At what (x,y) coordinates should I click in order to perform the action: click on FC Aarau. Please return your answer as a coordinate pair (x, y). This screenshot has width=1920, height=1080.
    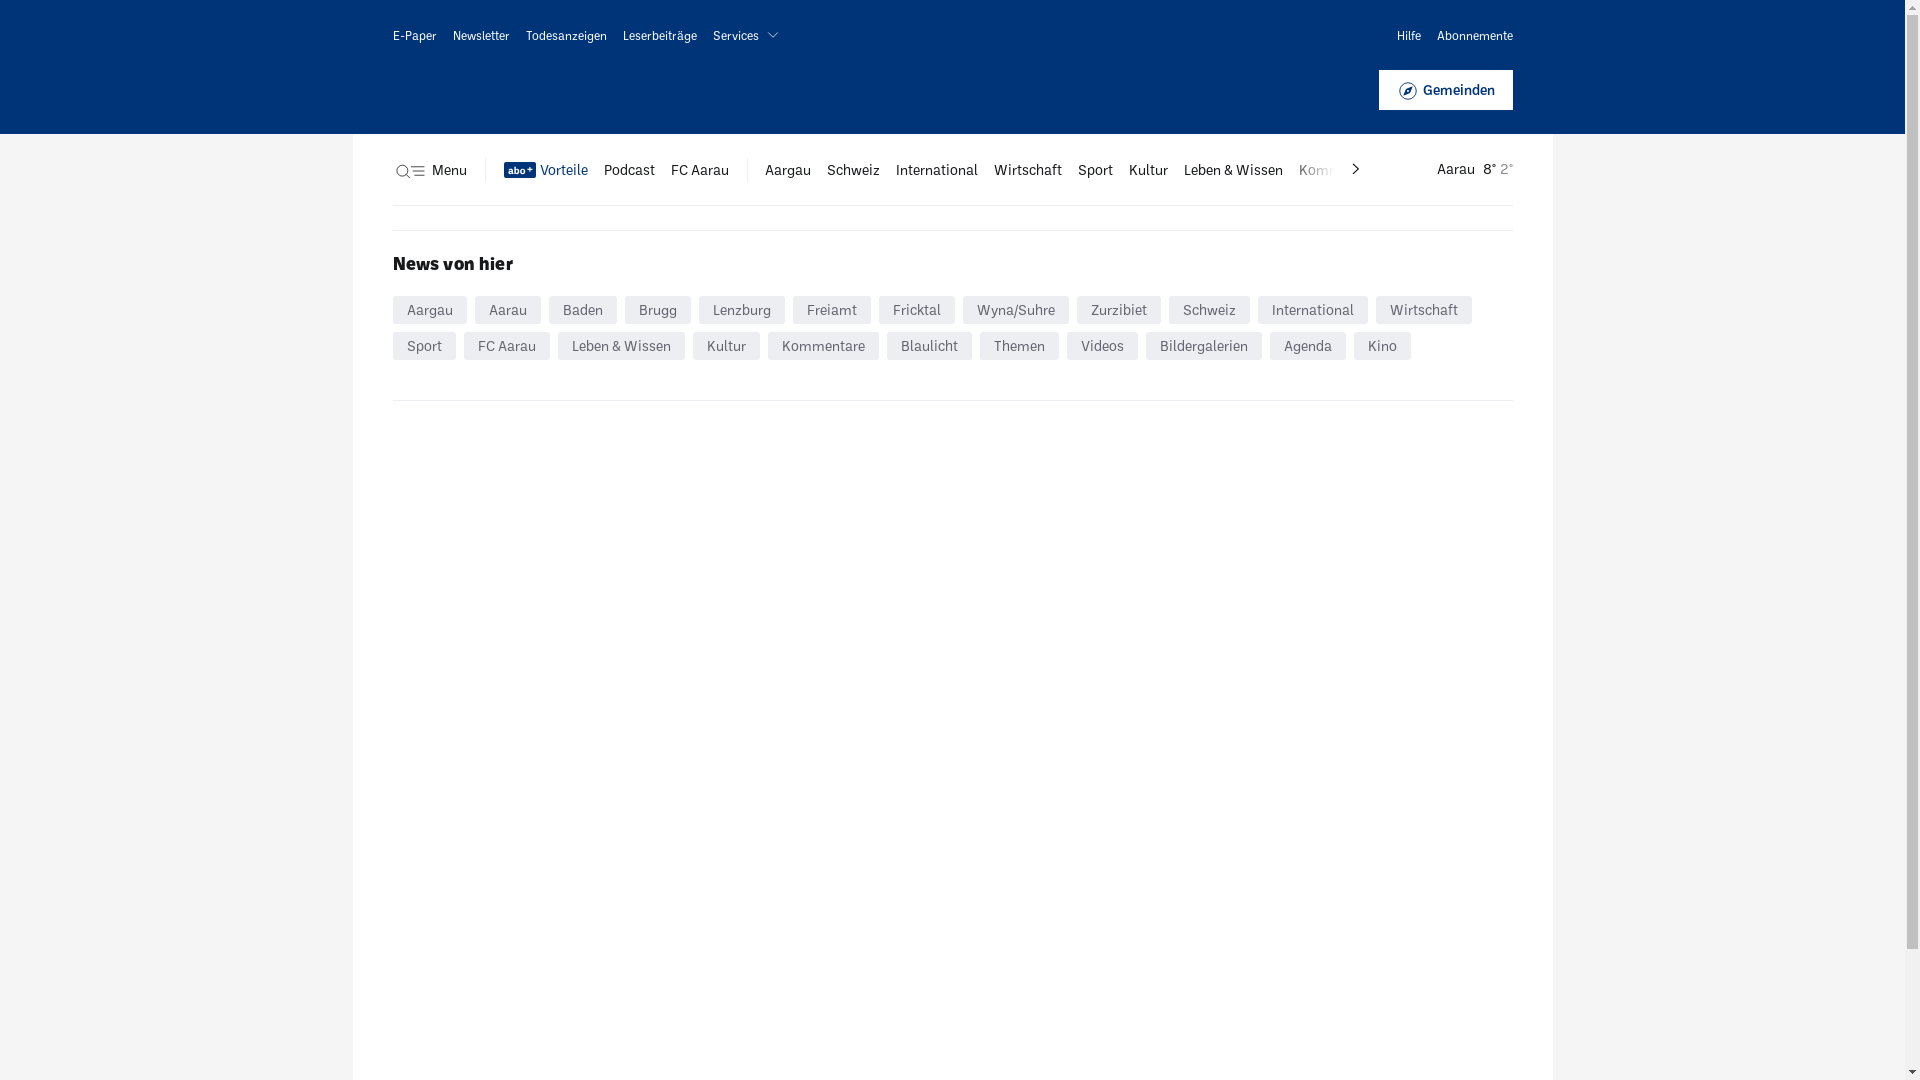
    Looking at the image, I should click on (507, 346).